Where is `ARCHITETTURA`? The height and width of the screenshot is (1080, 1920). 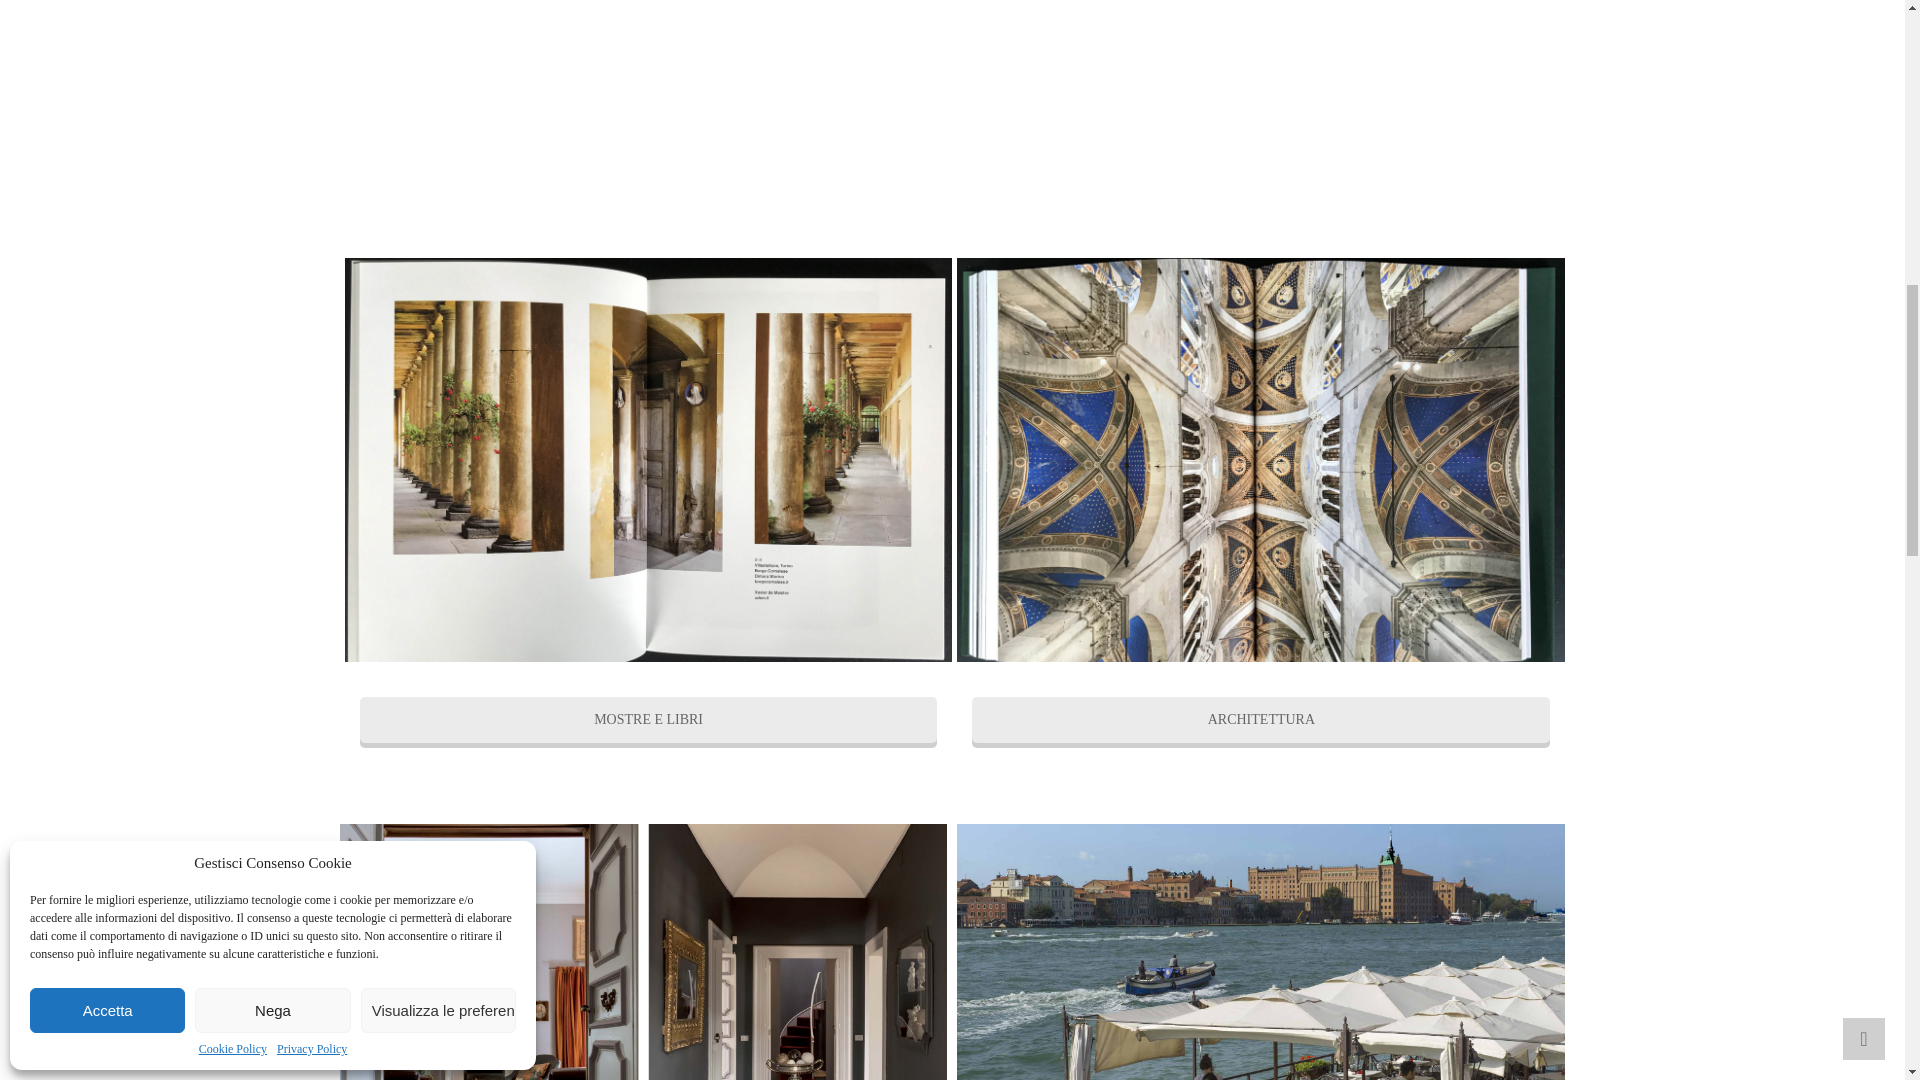
ARCHITETTURA is located at coordinates (1260, 720).